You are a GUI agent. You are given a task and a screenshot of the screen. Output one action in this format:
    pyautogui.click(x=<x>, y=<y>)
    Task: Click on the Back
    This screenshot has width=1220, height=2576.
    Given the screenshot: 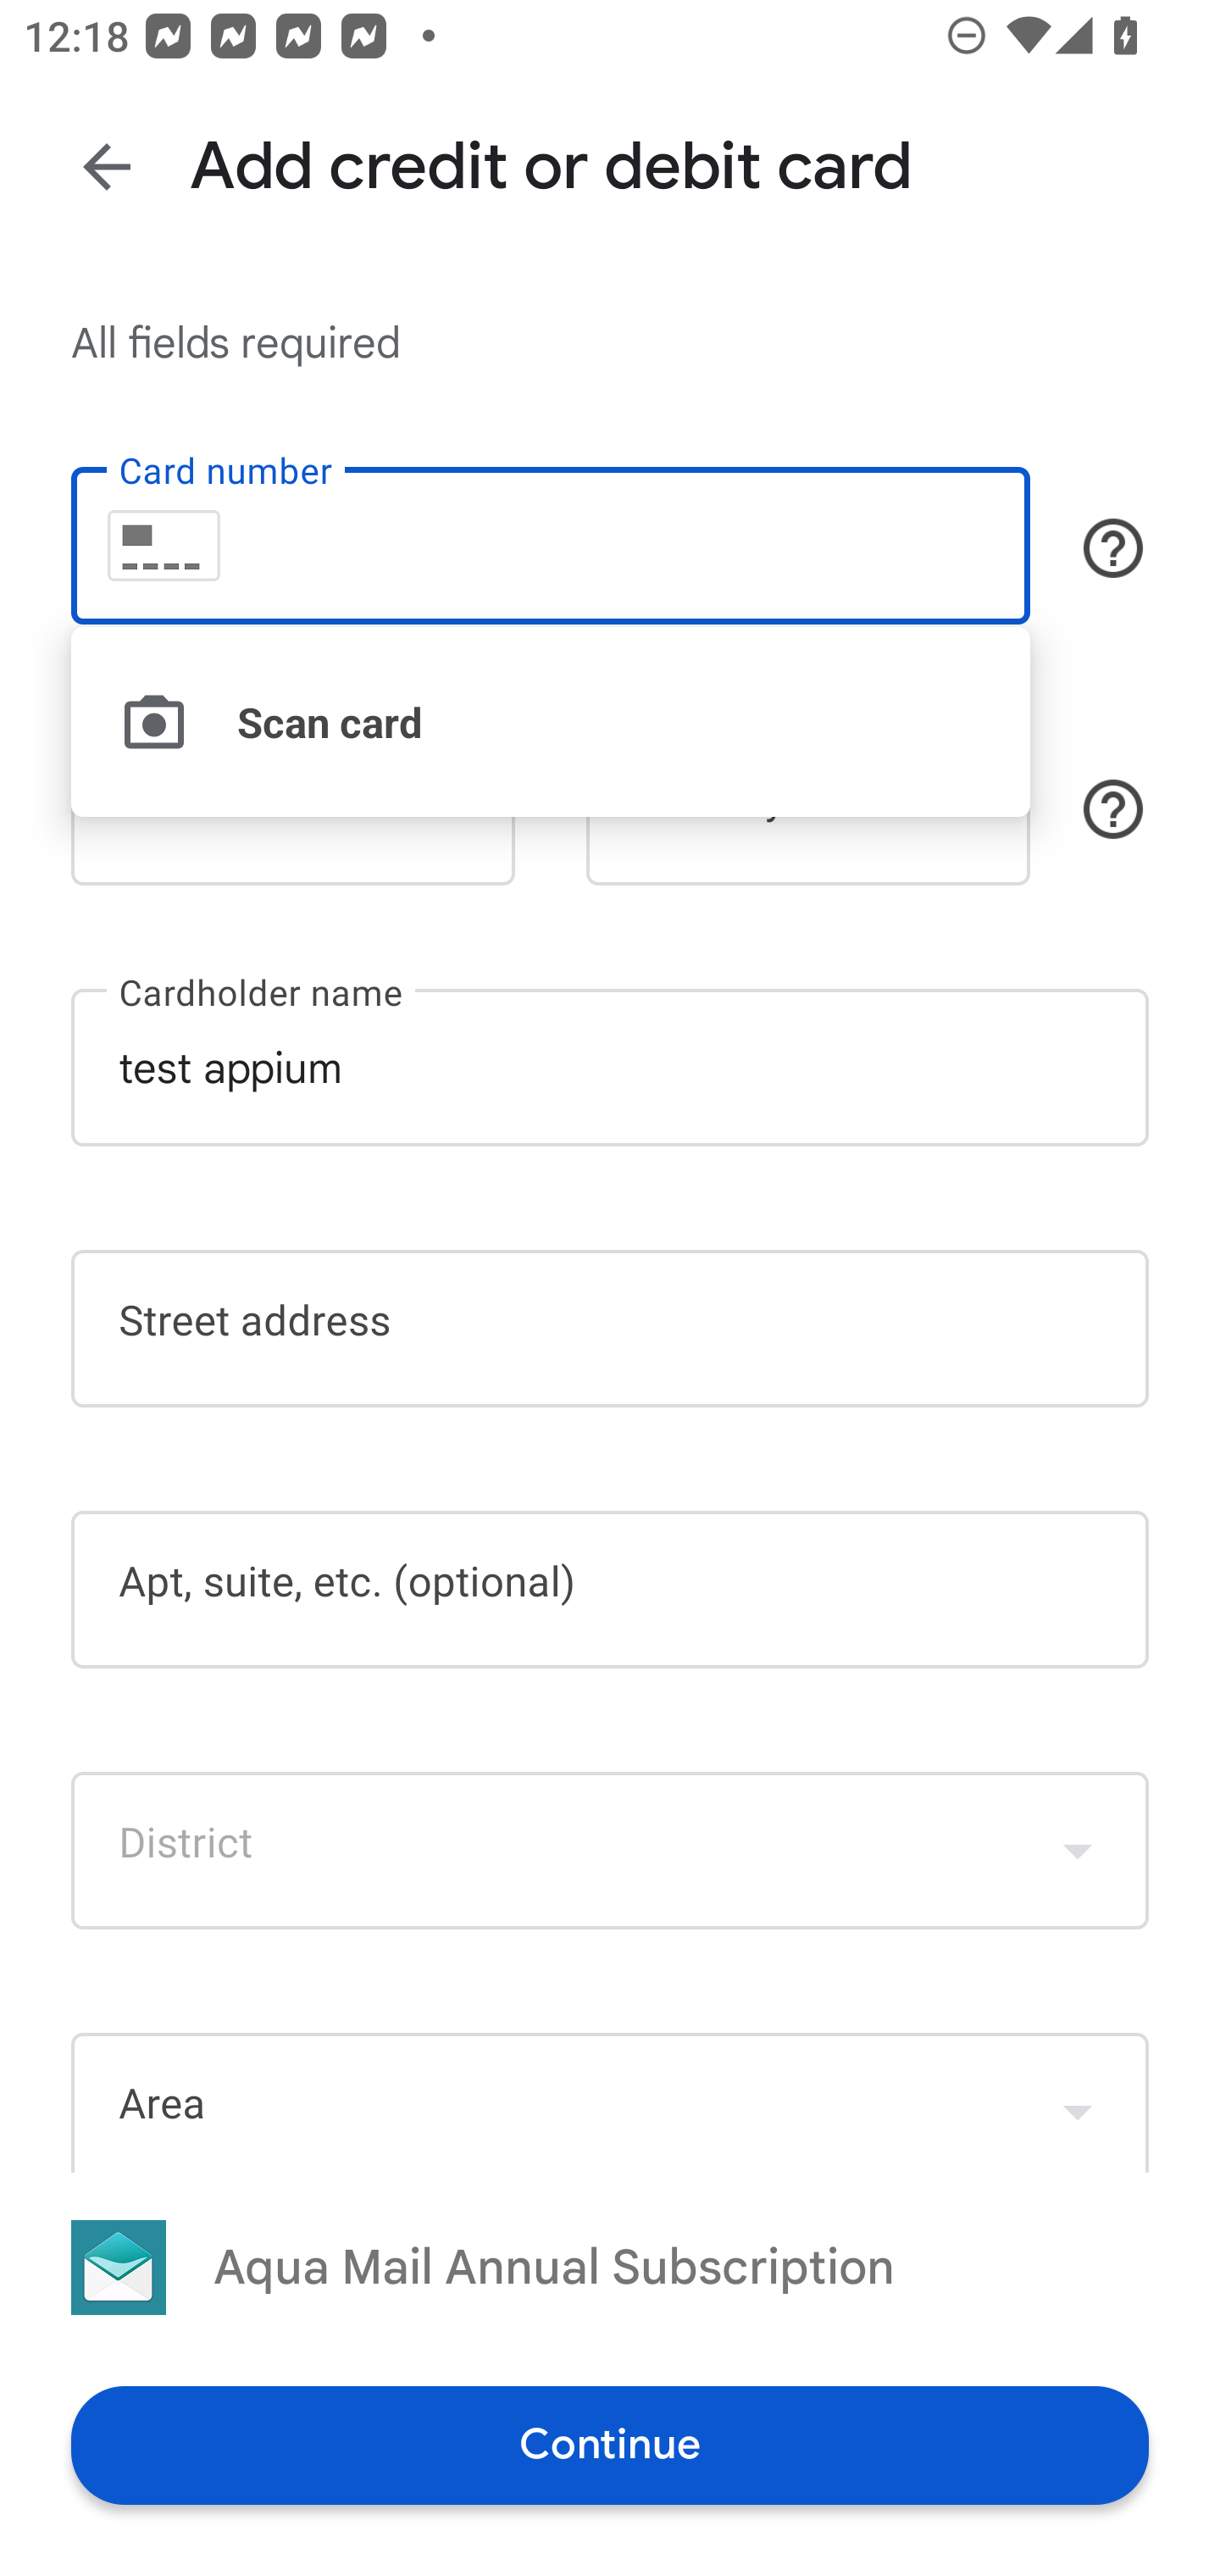 What is the action you would take?
    pyautogui.click(x=107, y=166)
    